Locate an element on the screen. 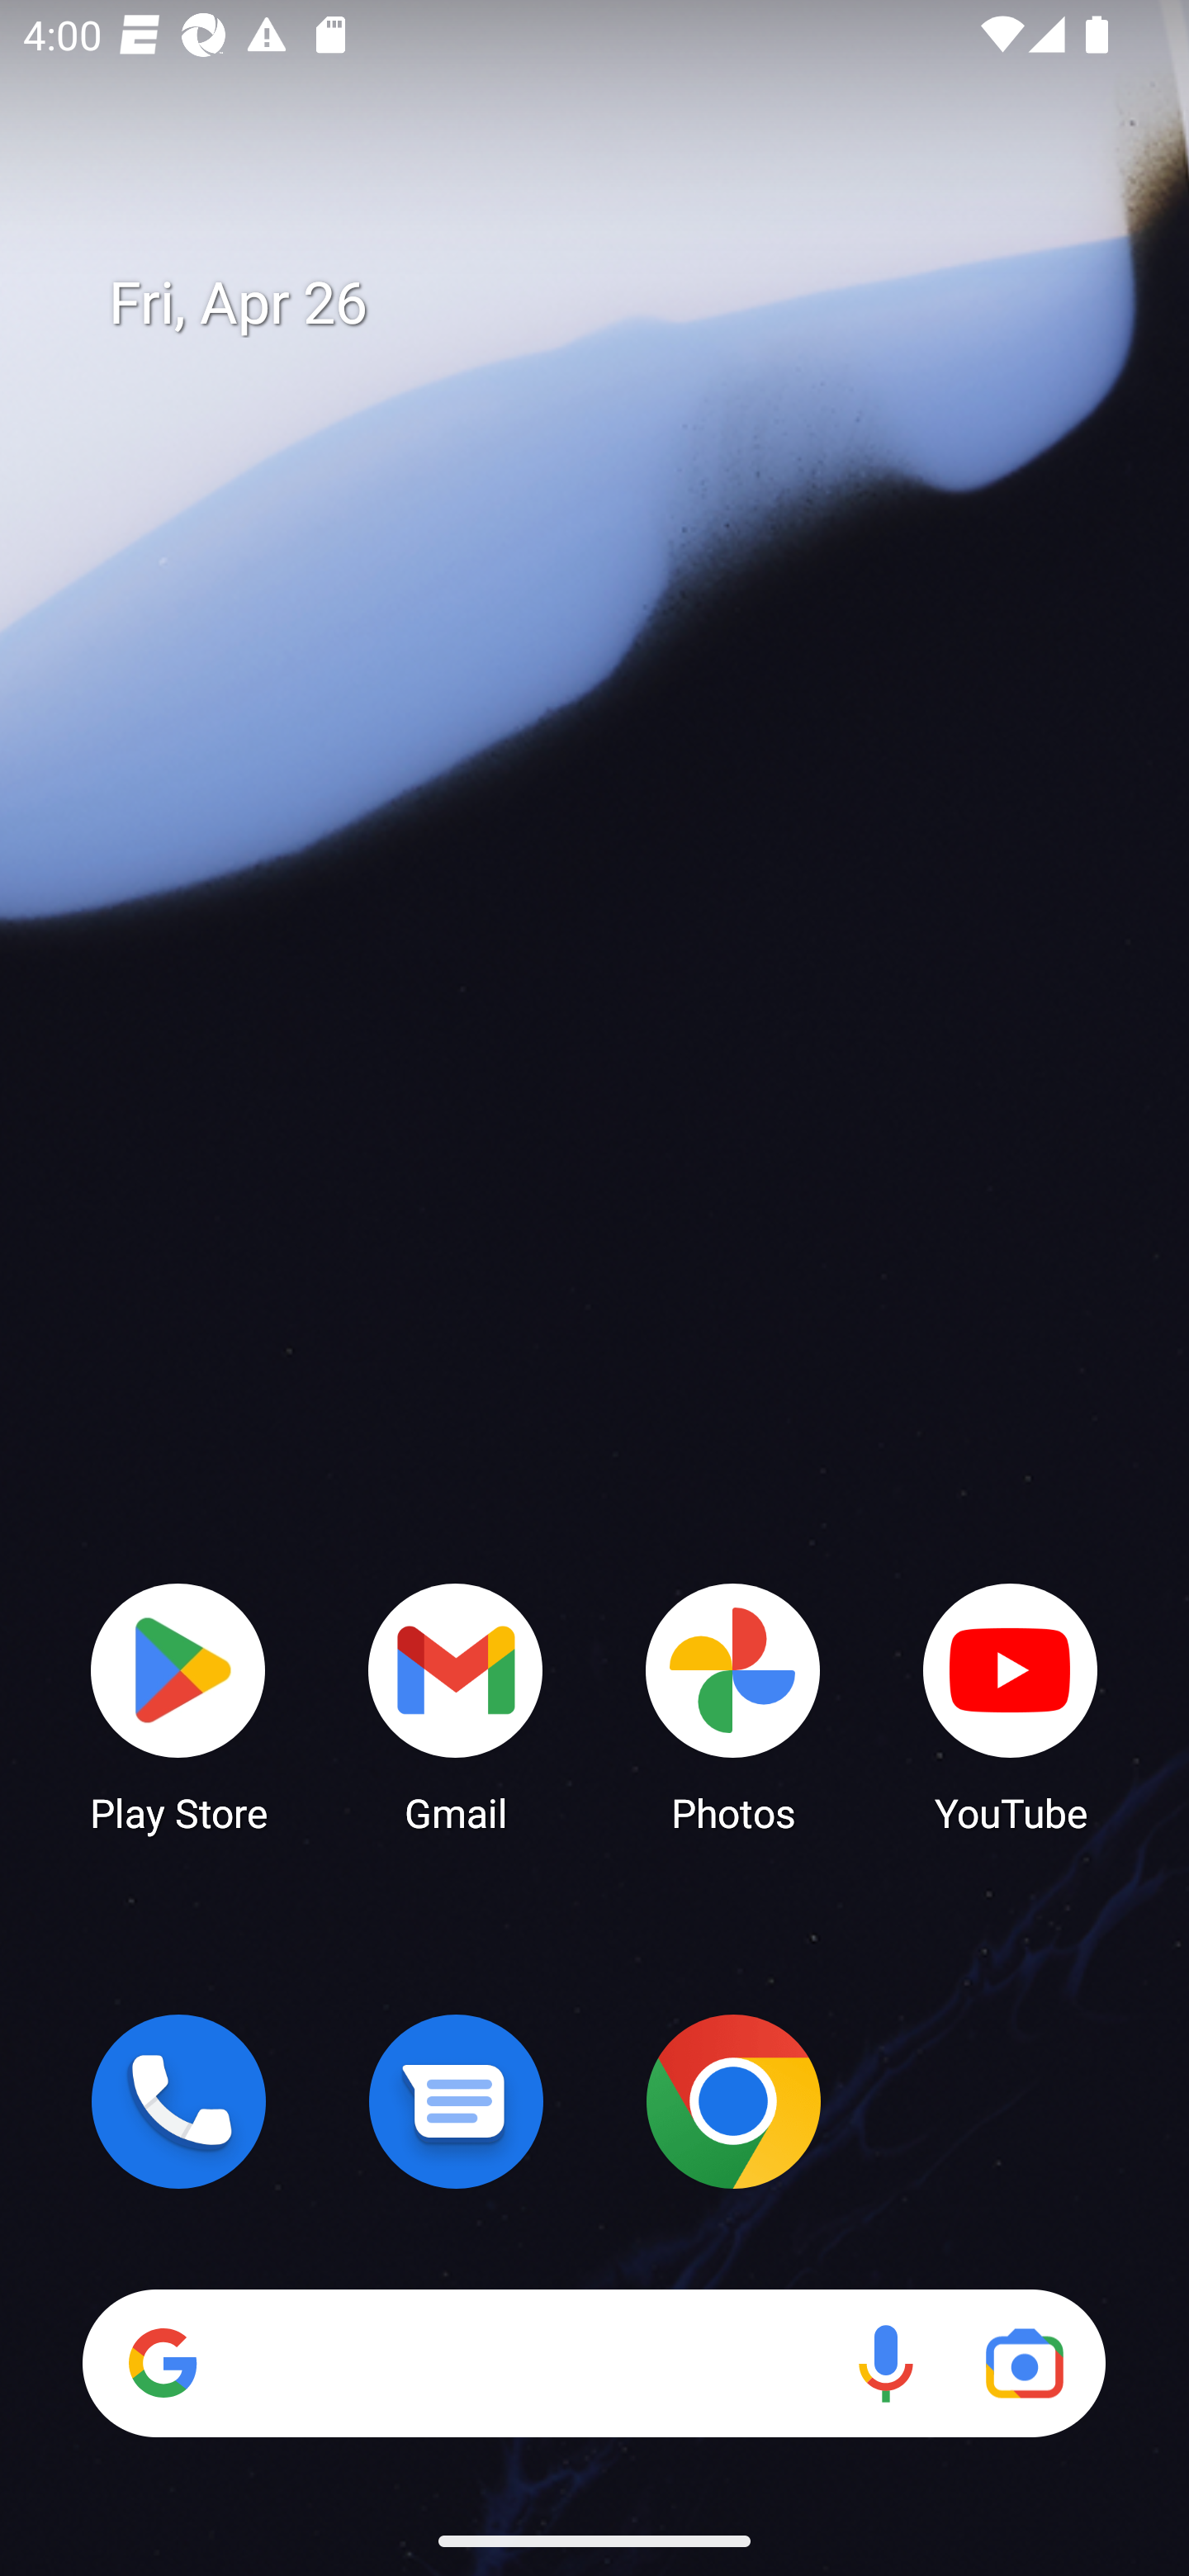  Play Store is located at coordinates (178, 1706).